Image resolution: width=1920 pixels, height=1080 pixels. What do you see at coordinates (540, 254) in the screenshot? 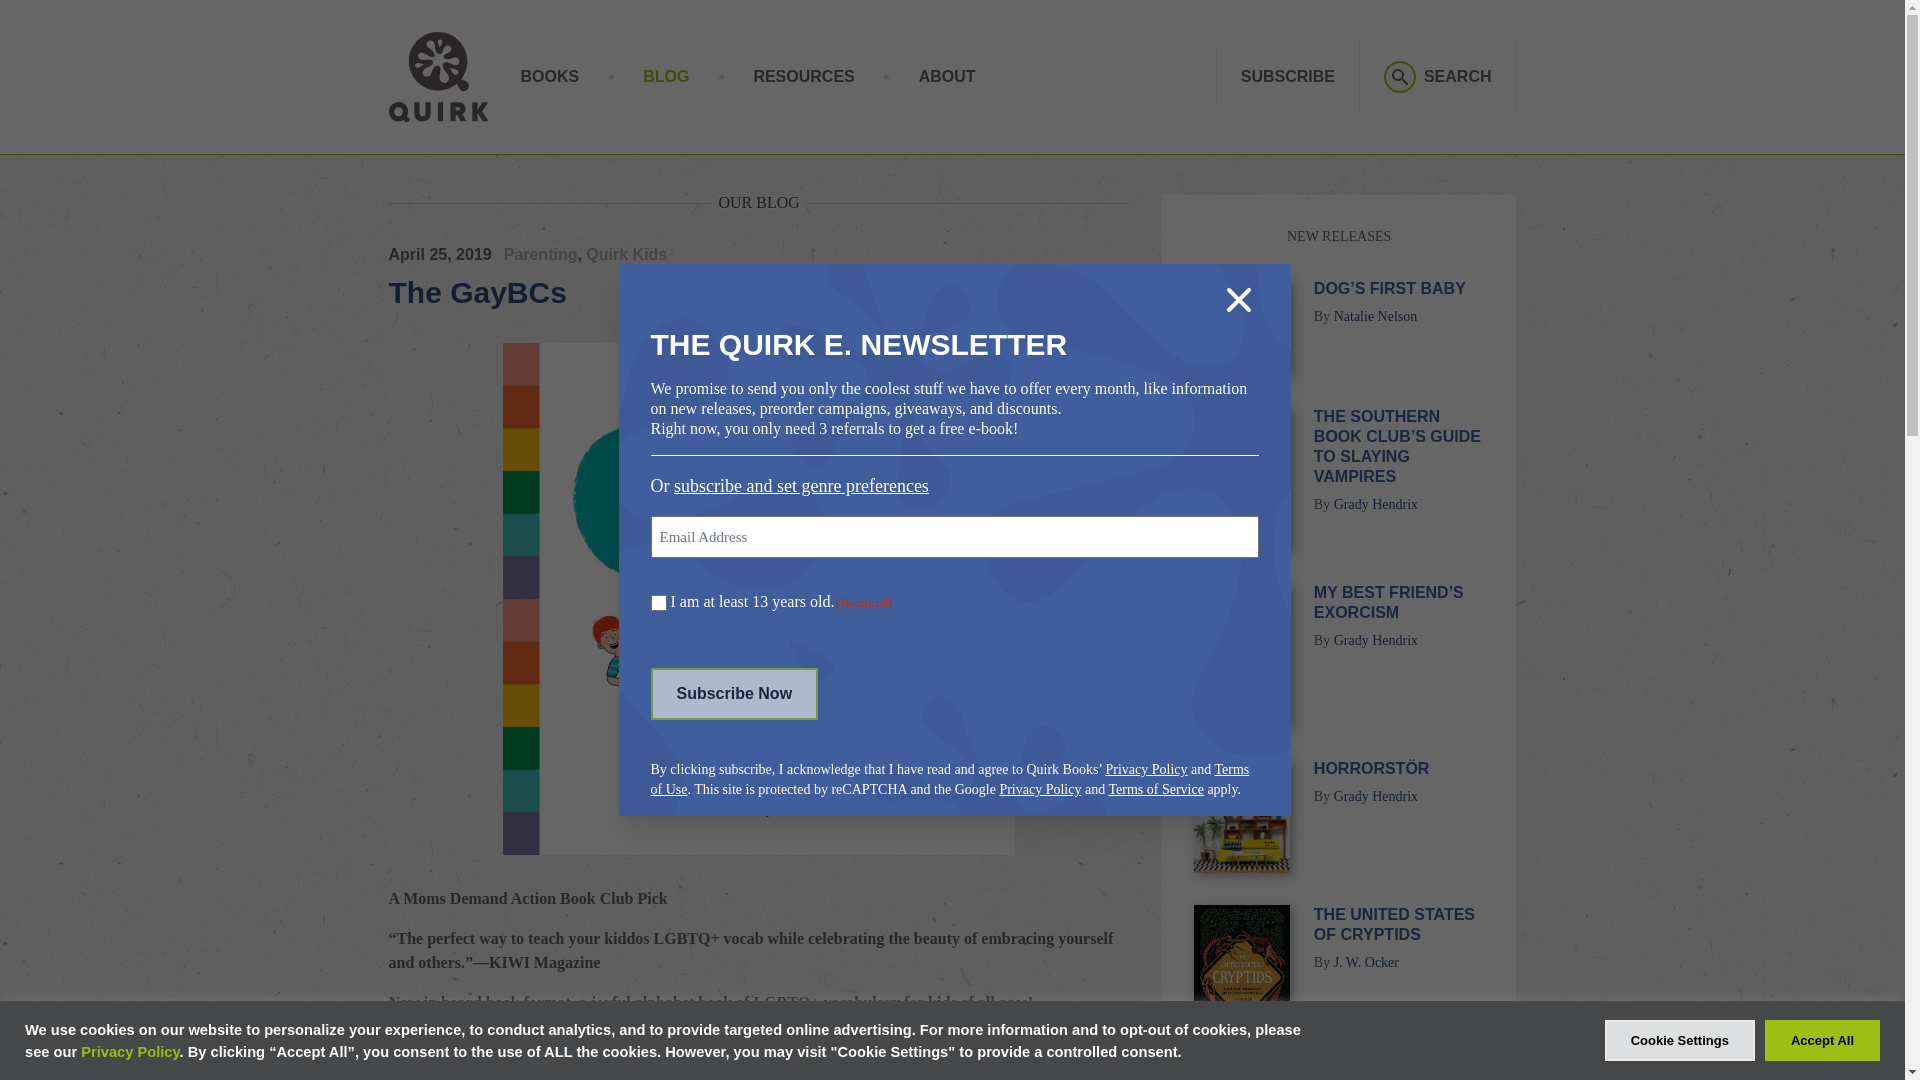
I see `Parenting` at bounding box center [540, 254].